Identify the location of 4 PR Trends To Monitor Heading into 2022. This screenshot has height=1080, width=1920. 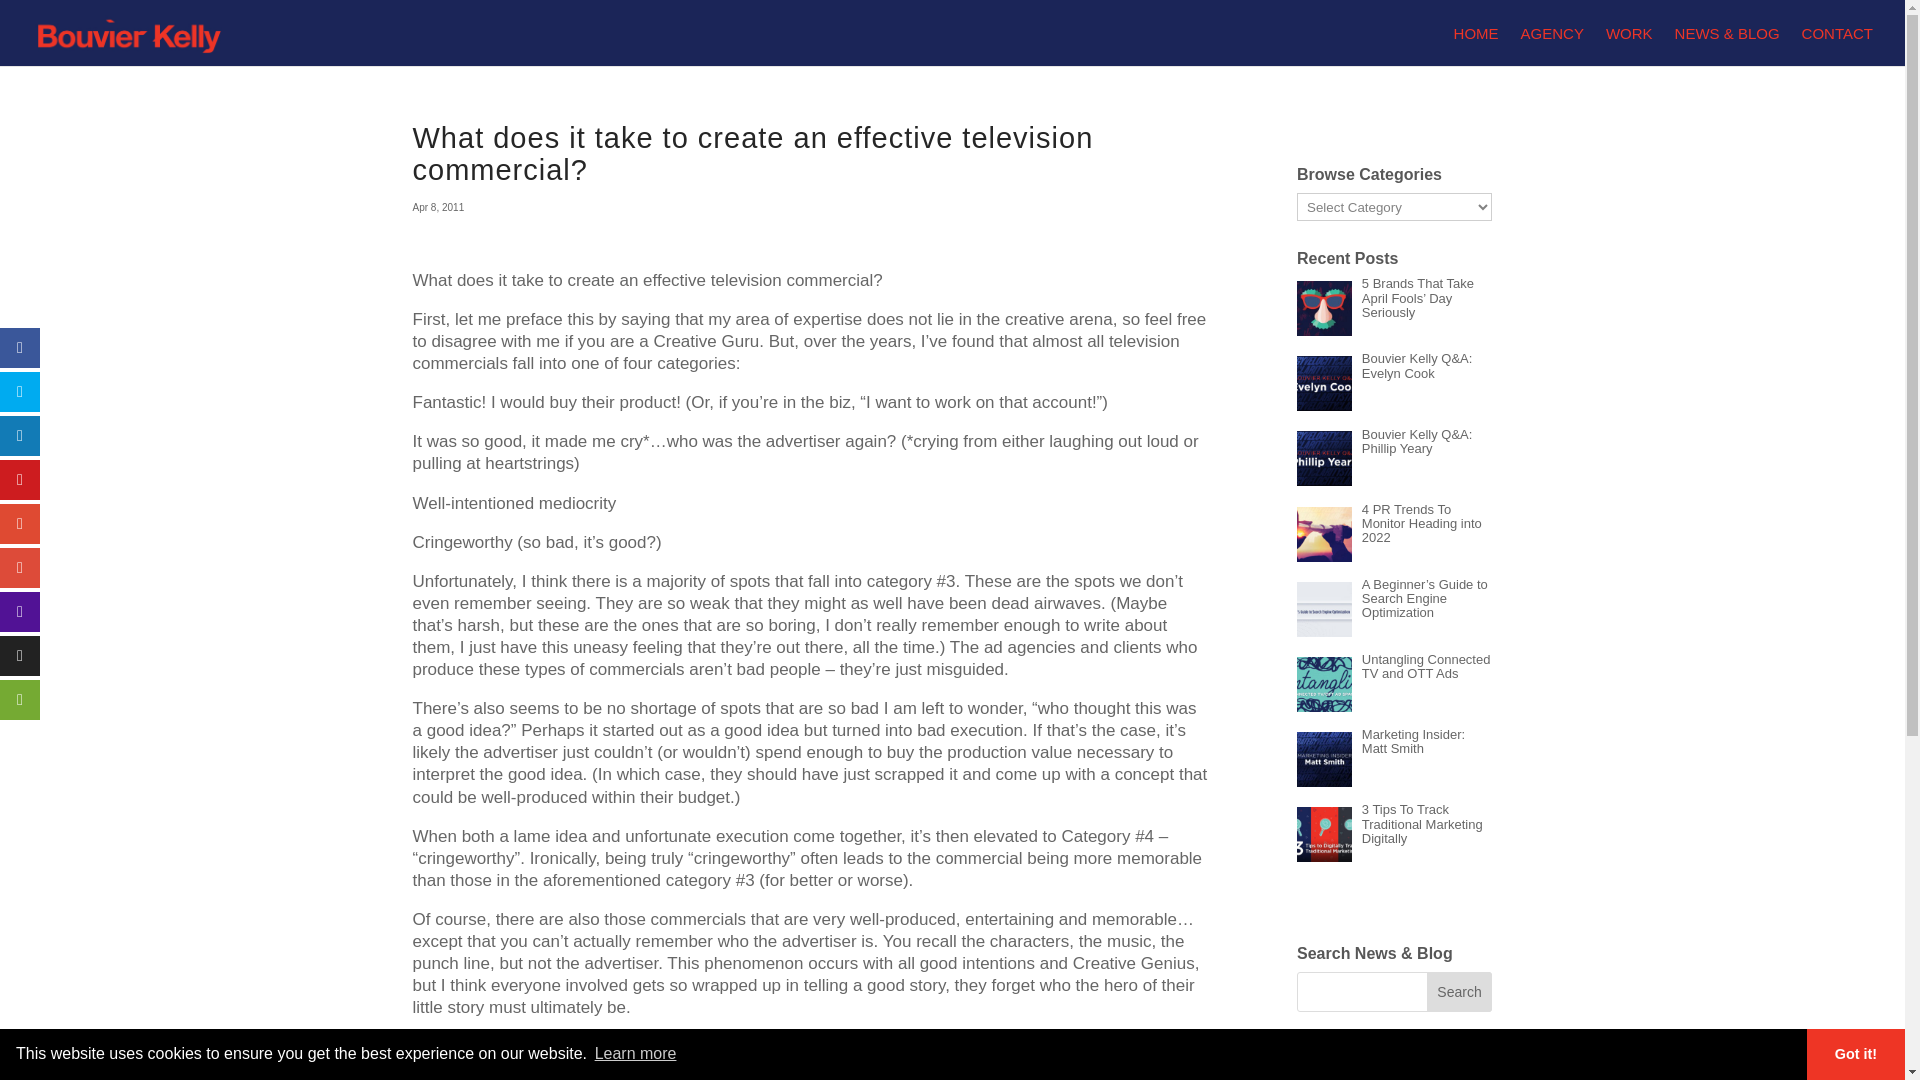
(1422, 524).